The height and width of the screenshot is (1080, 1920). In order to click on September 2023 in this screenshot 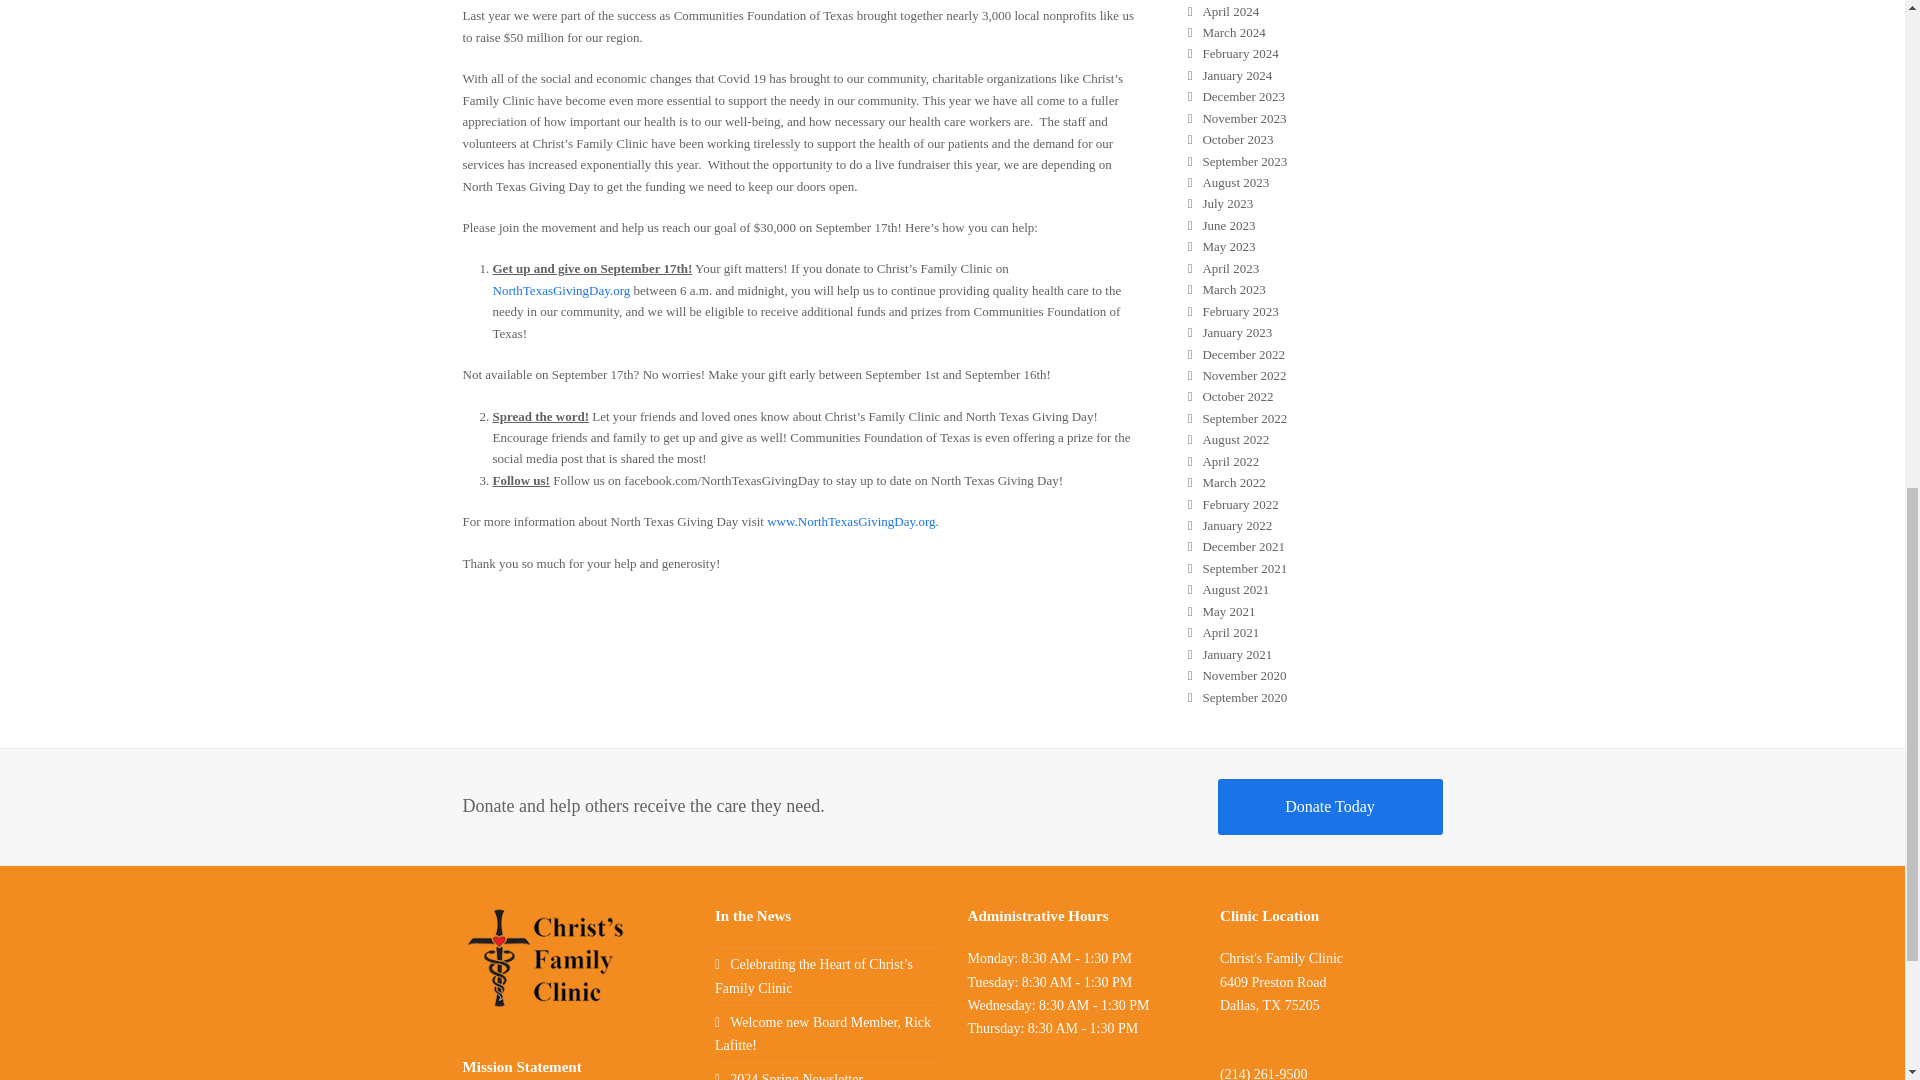, I will do `click(1238, 161)`.